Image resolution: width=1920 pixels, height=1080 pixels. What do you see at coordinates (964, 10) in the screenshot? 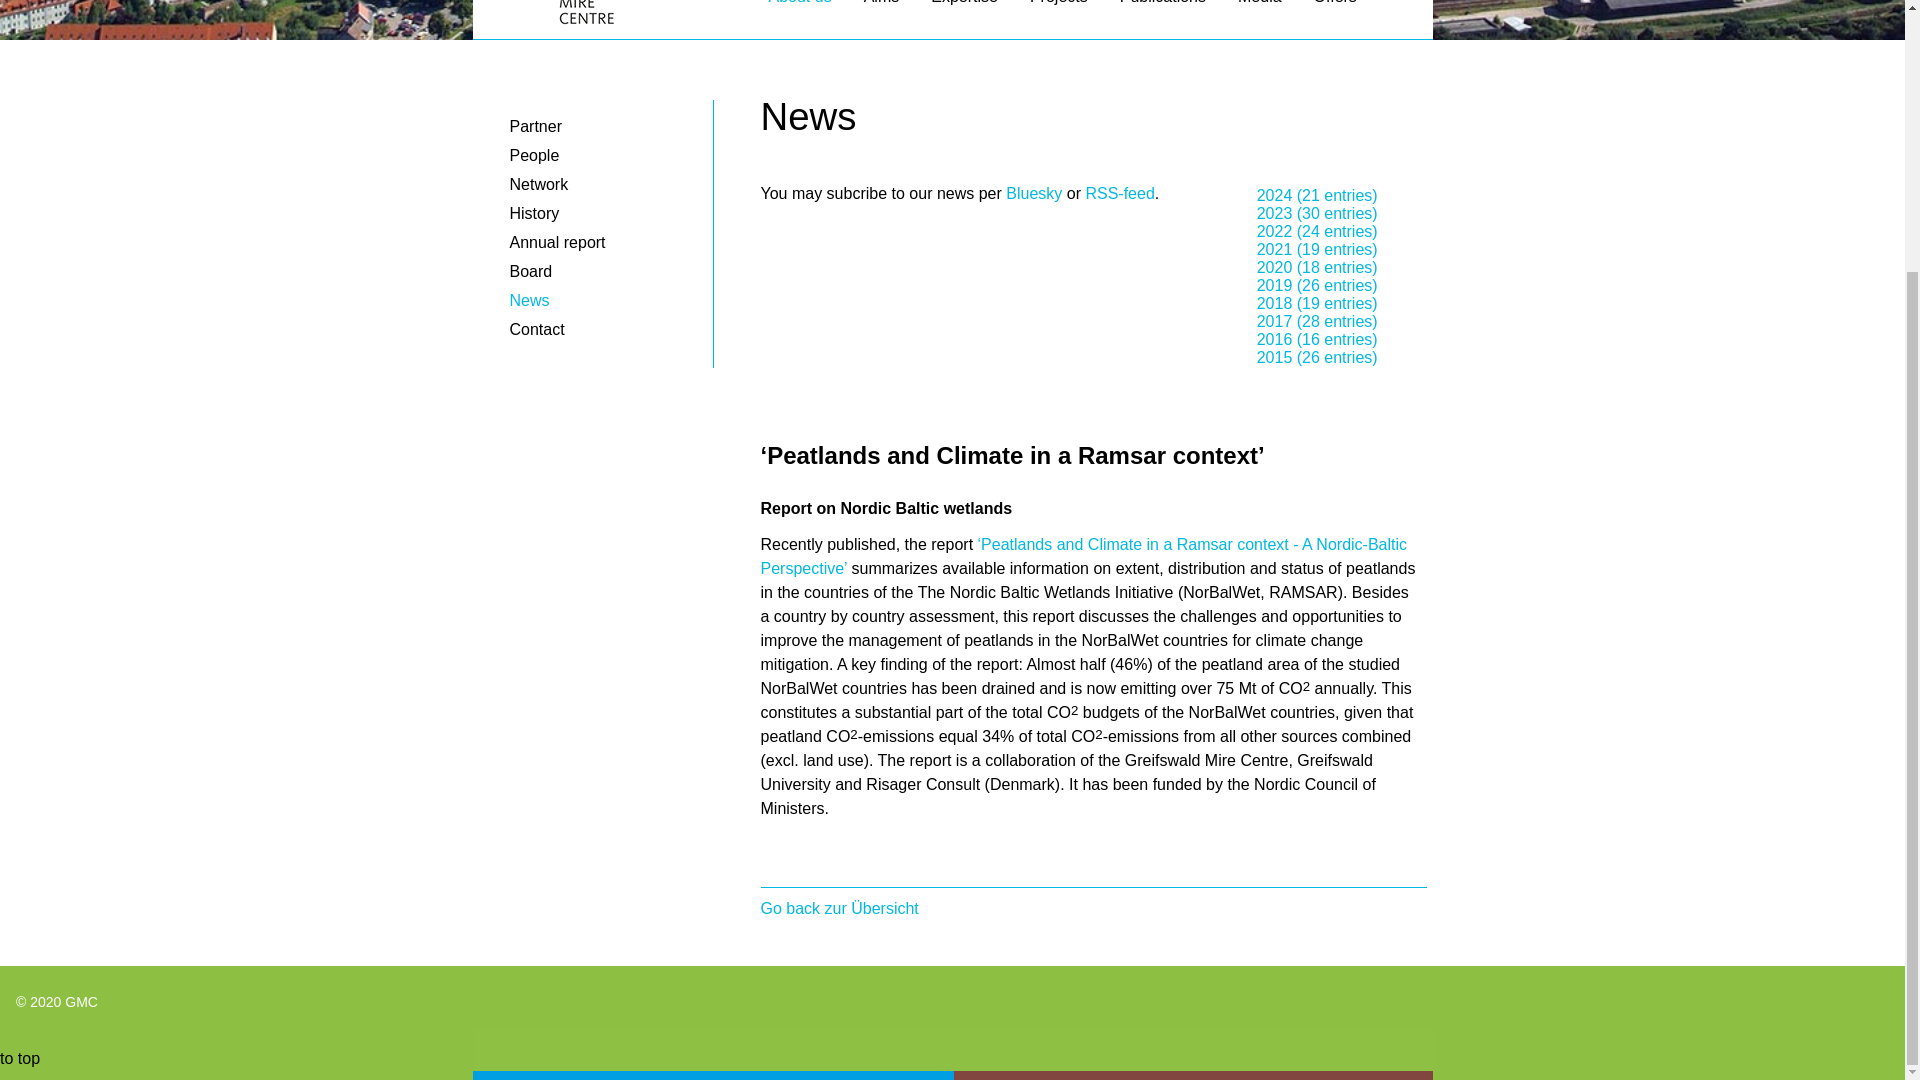
I see `Expertise` at bounding box center [964, 10].